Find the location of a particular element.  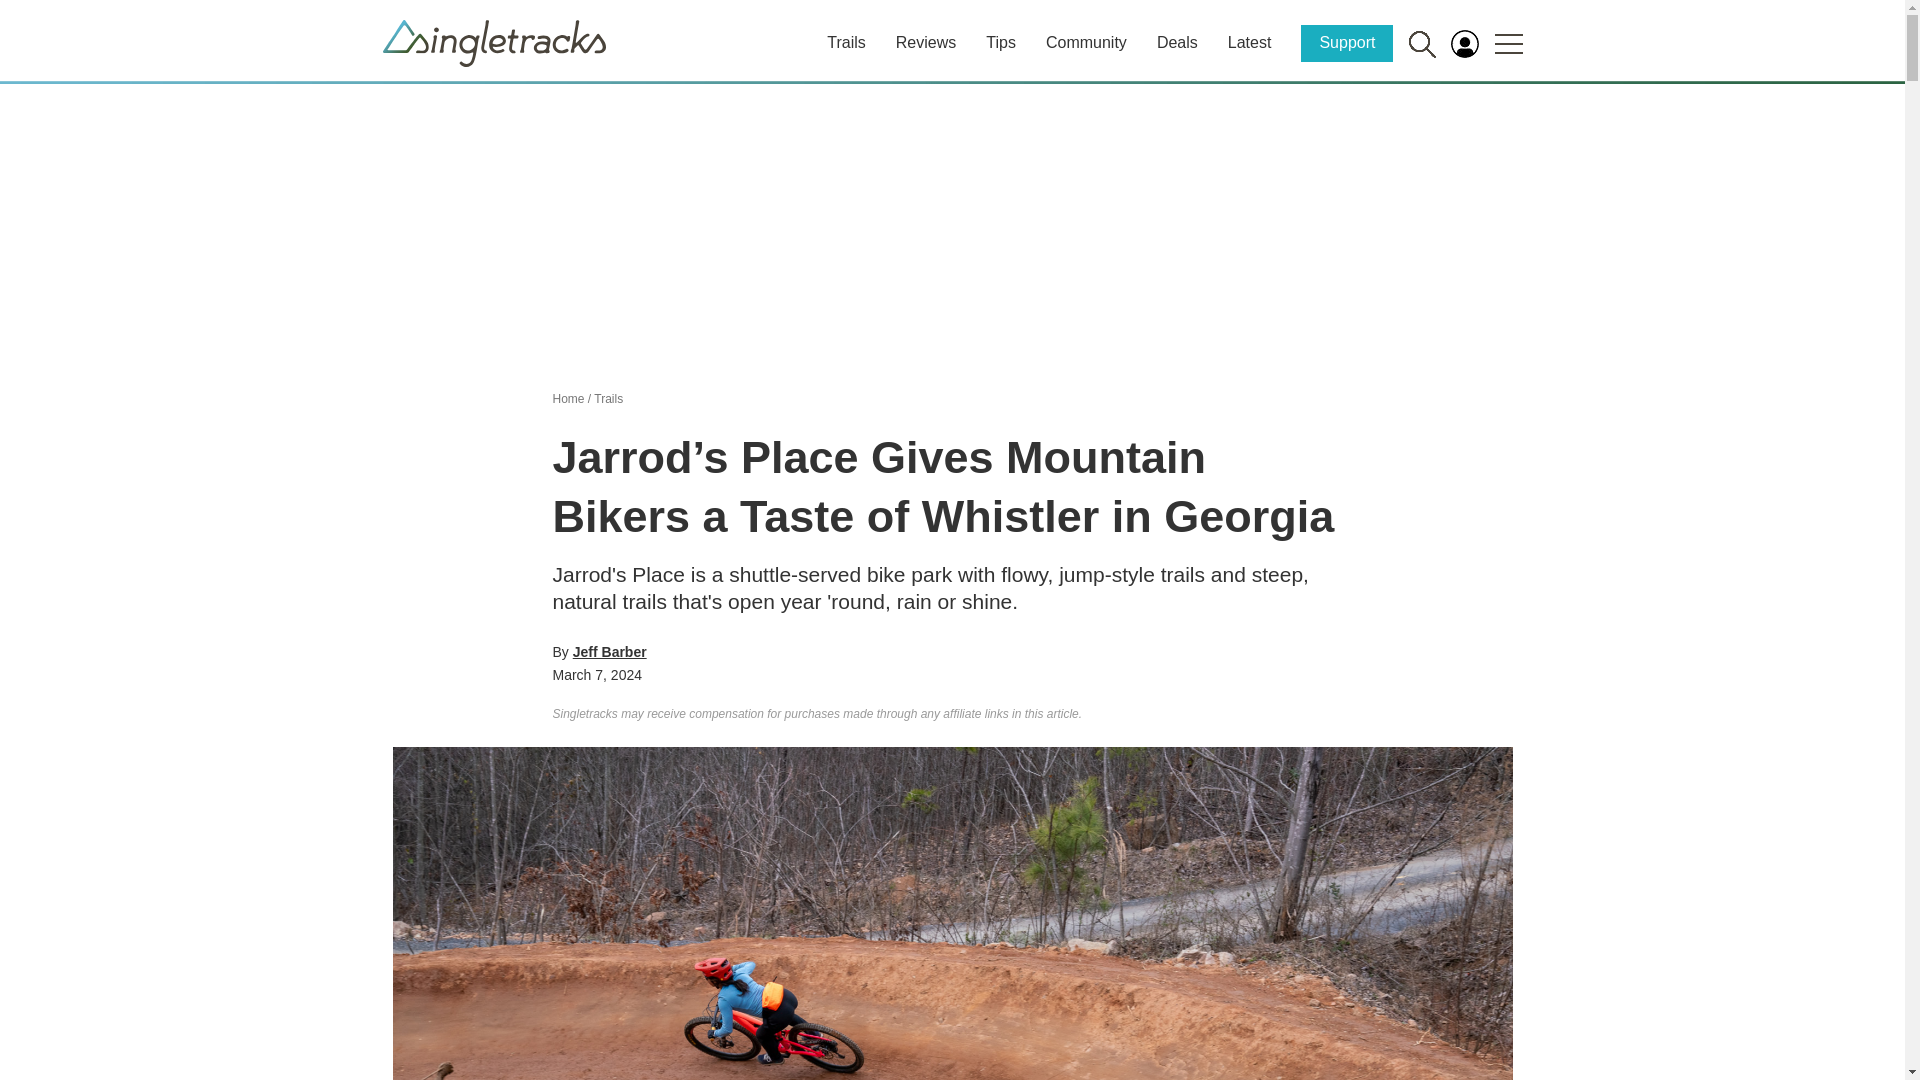

Latest is located at coordinates (1250, 42).